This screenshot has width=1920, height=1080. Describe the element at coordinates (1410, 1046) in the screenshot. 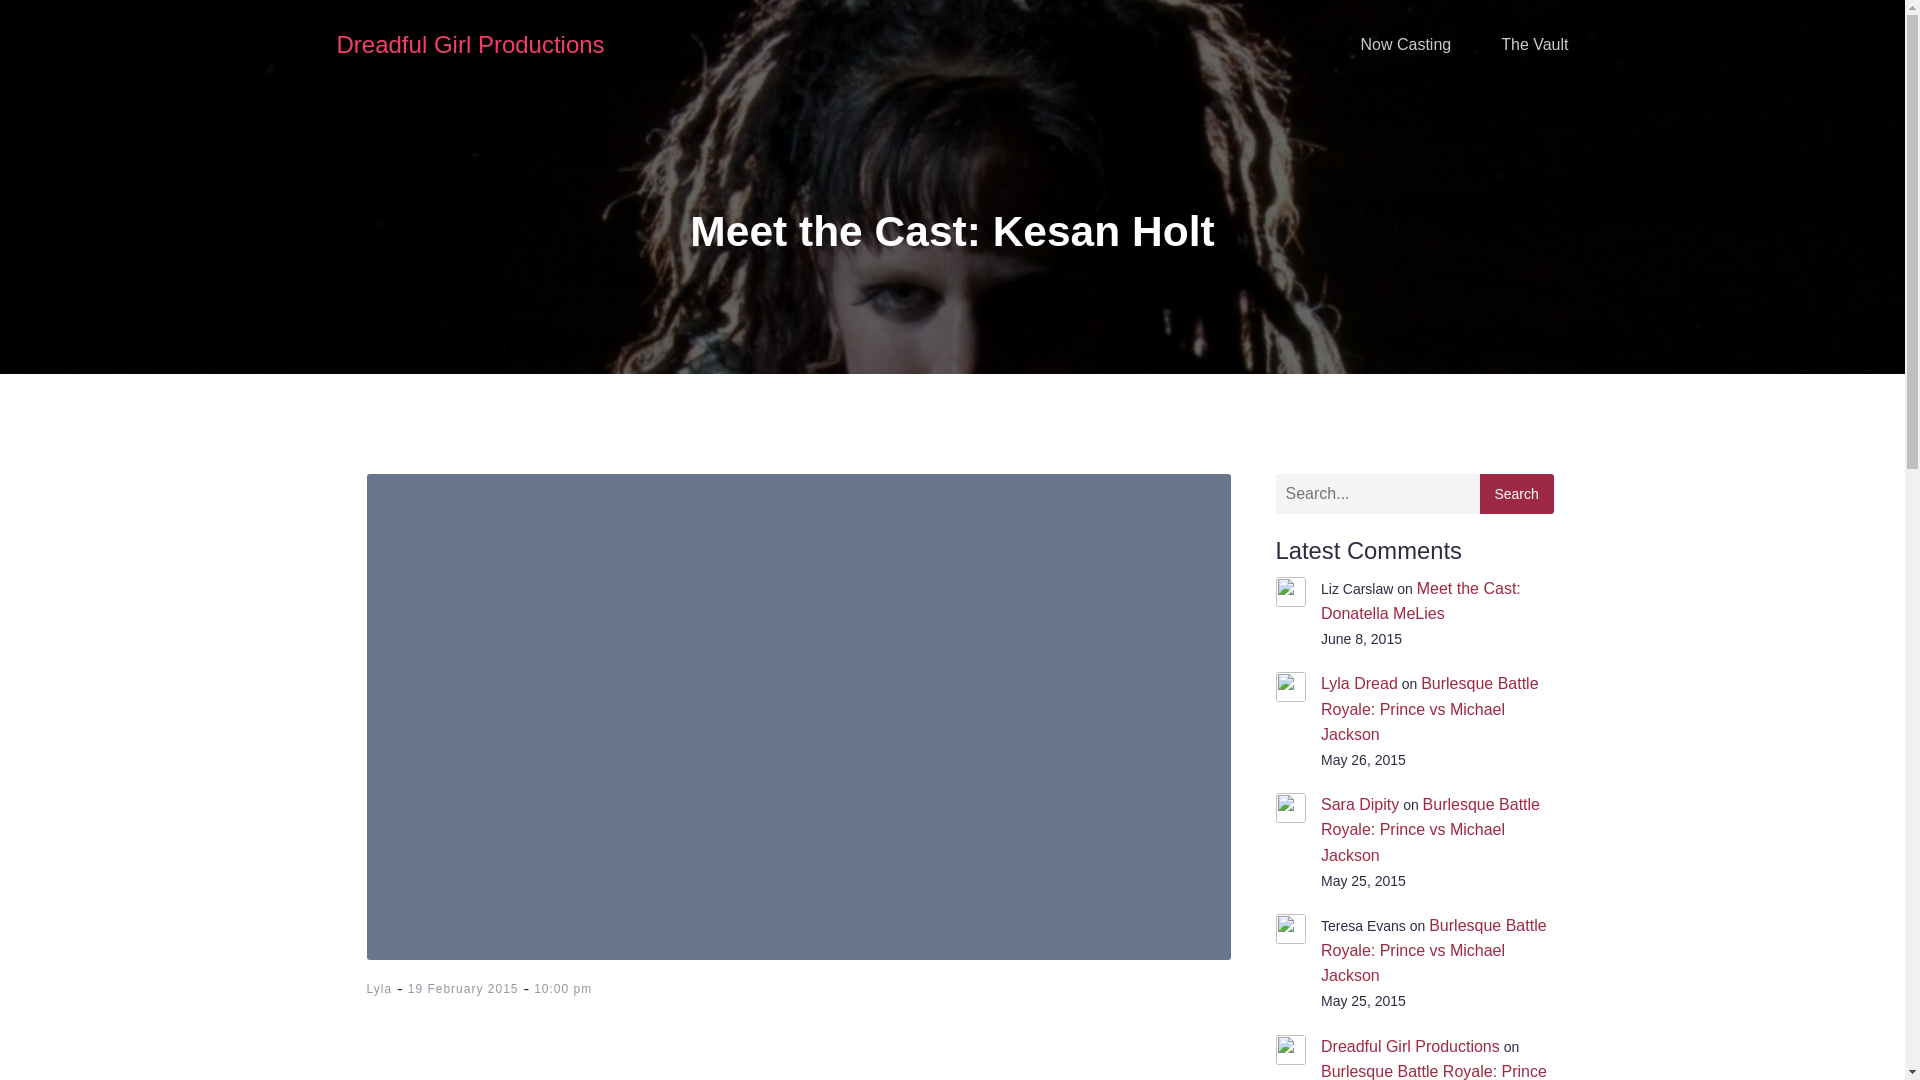

I see `Dreadful Girl Productions` at that location.